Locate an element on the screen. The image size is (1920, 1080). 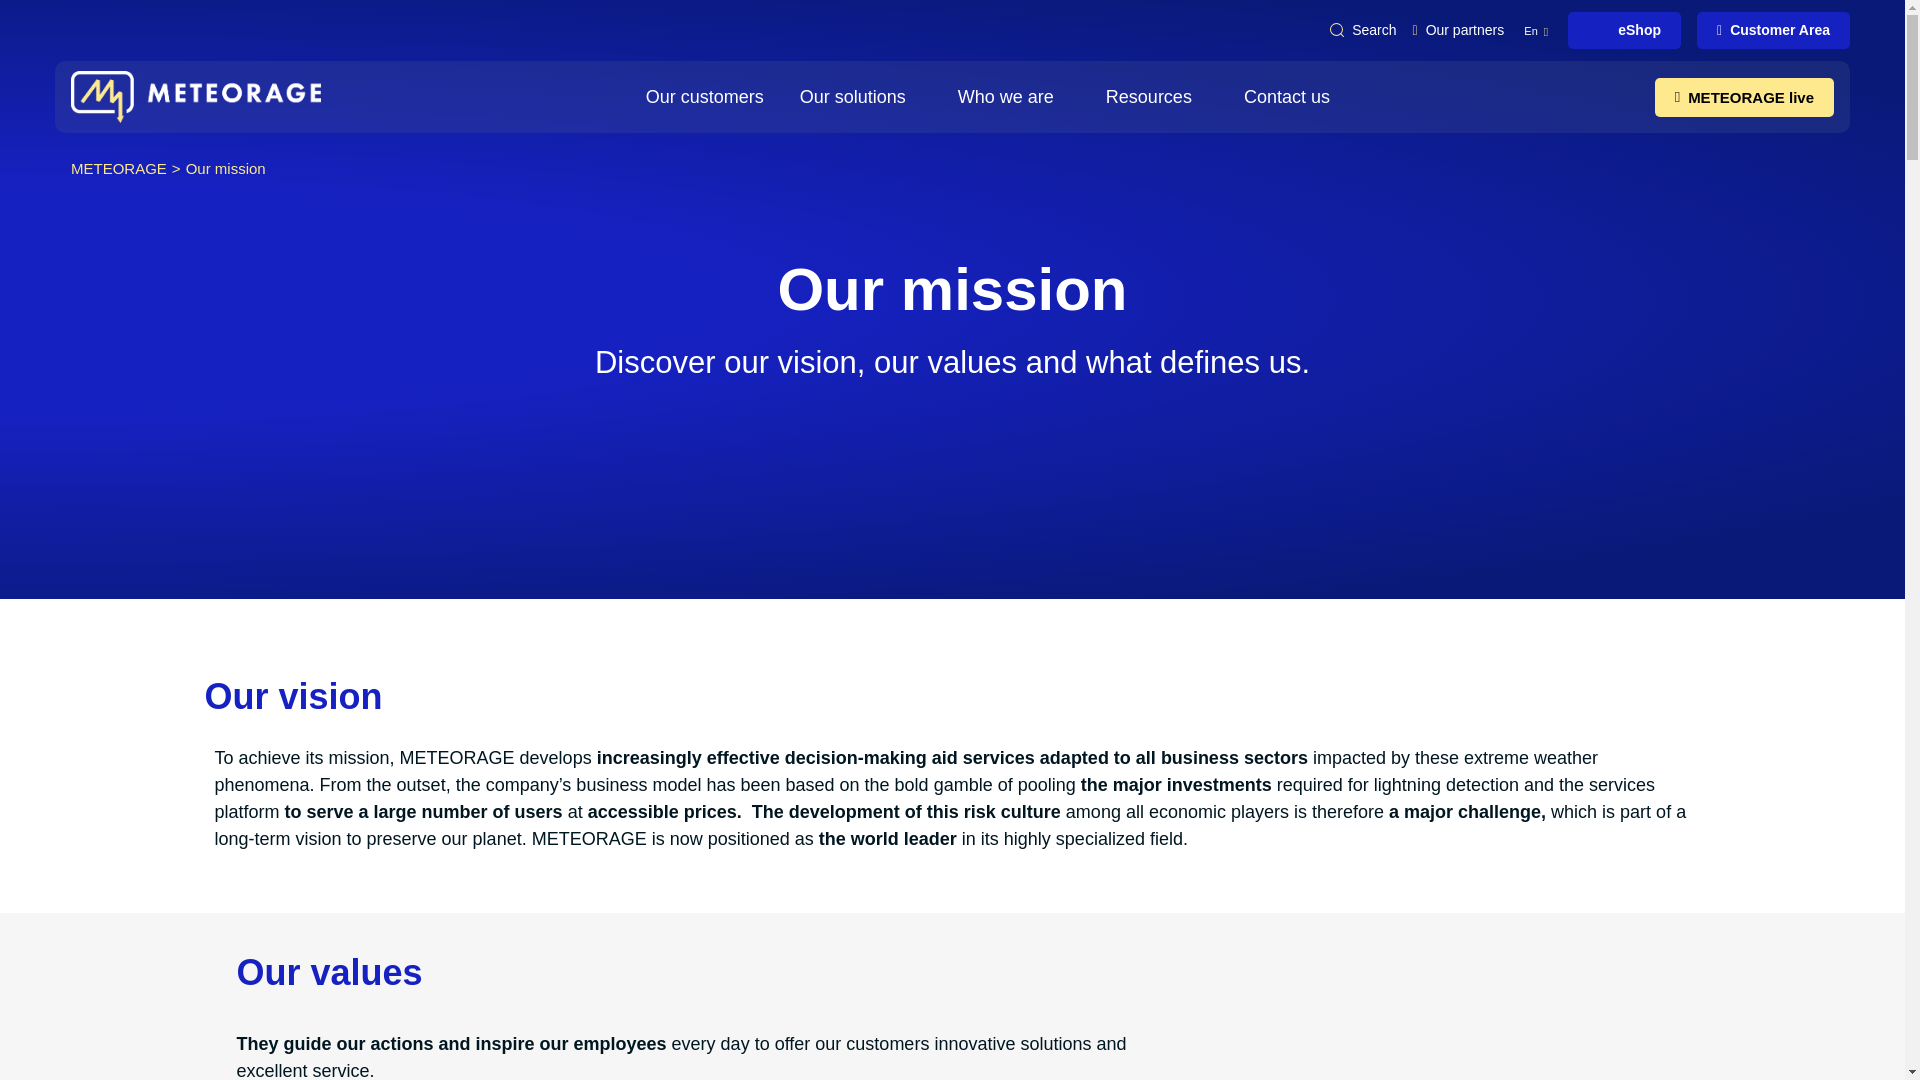
Customer Area is located at coordinates (1774, 30).